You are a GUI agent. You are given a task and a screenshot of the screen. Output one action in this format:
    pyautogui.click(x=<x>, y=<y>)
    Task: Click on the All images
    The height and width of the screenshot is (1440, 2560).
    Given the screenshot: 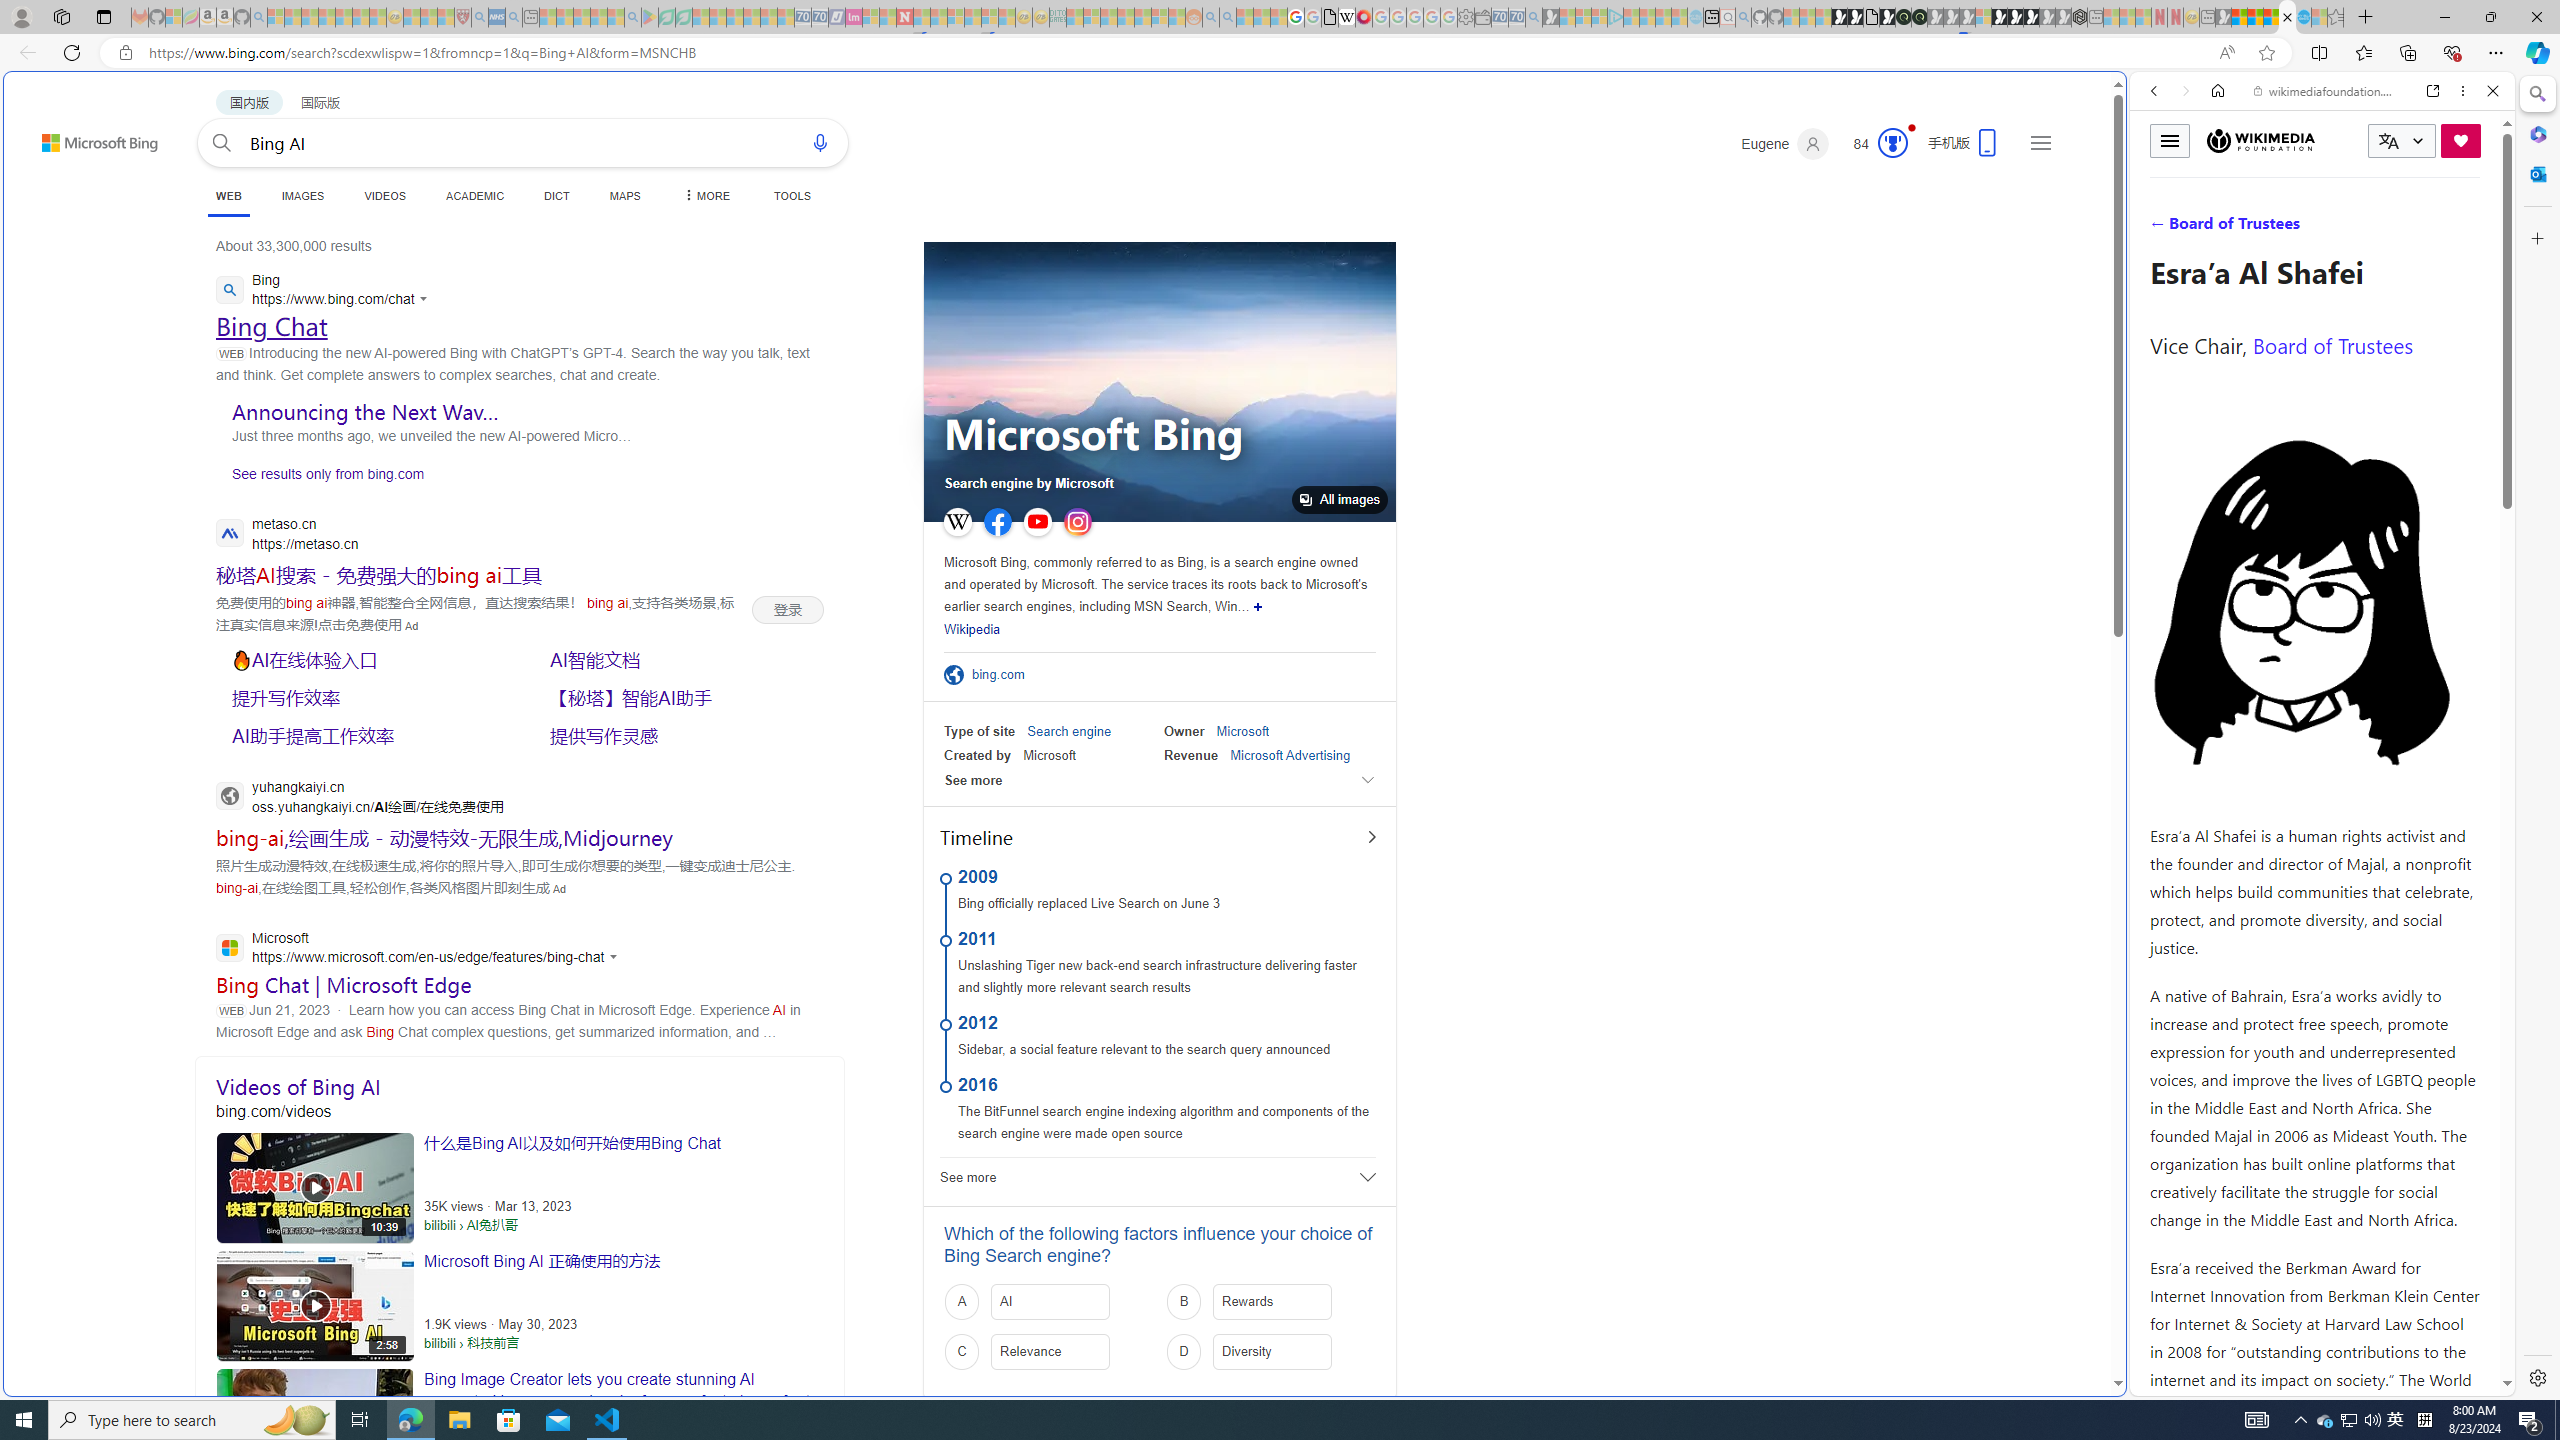 What is the action you would take?
    pyautogui.click(x=1340, y=500)
    